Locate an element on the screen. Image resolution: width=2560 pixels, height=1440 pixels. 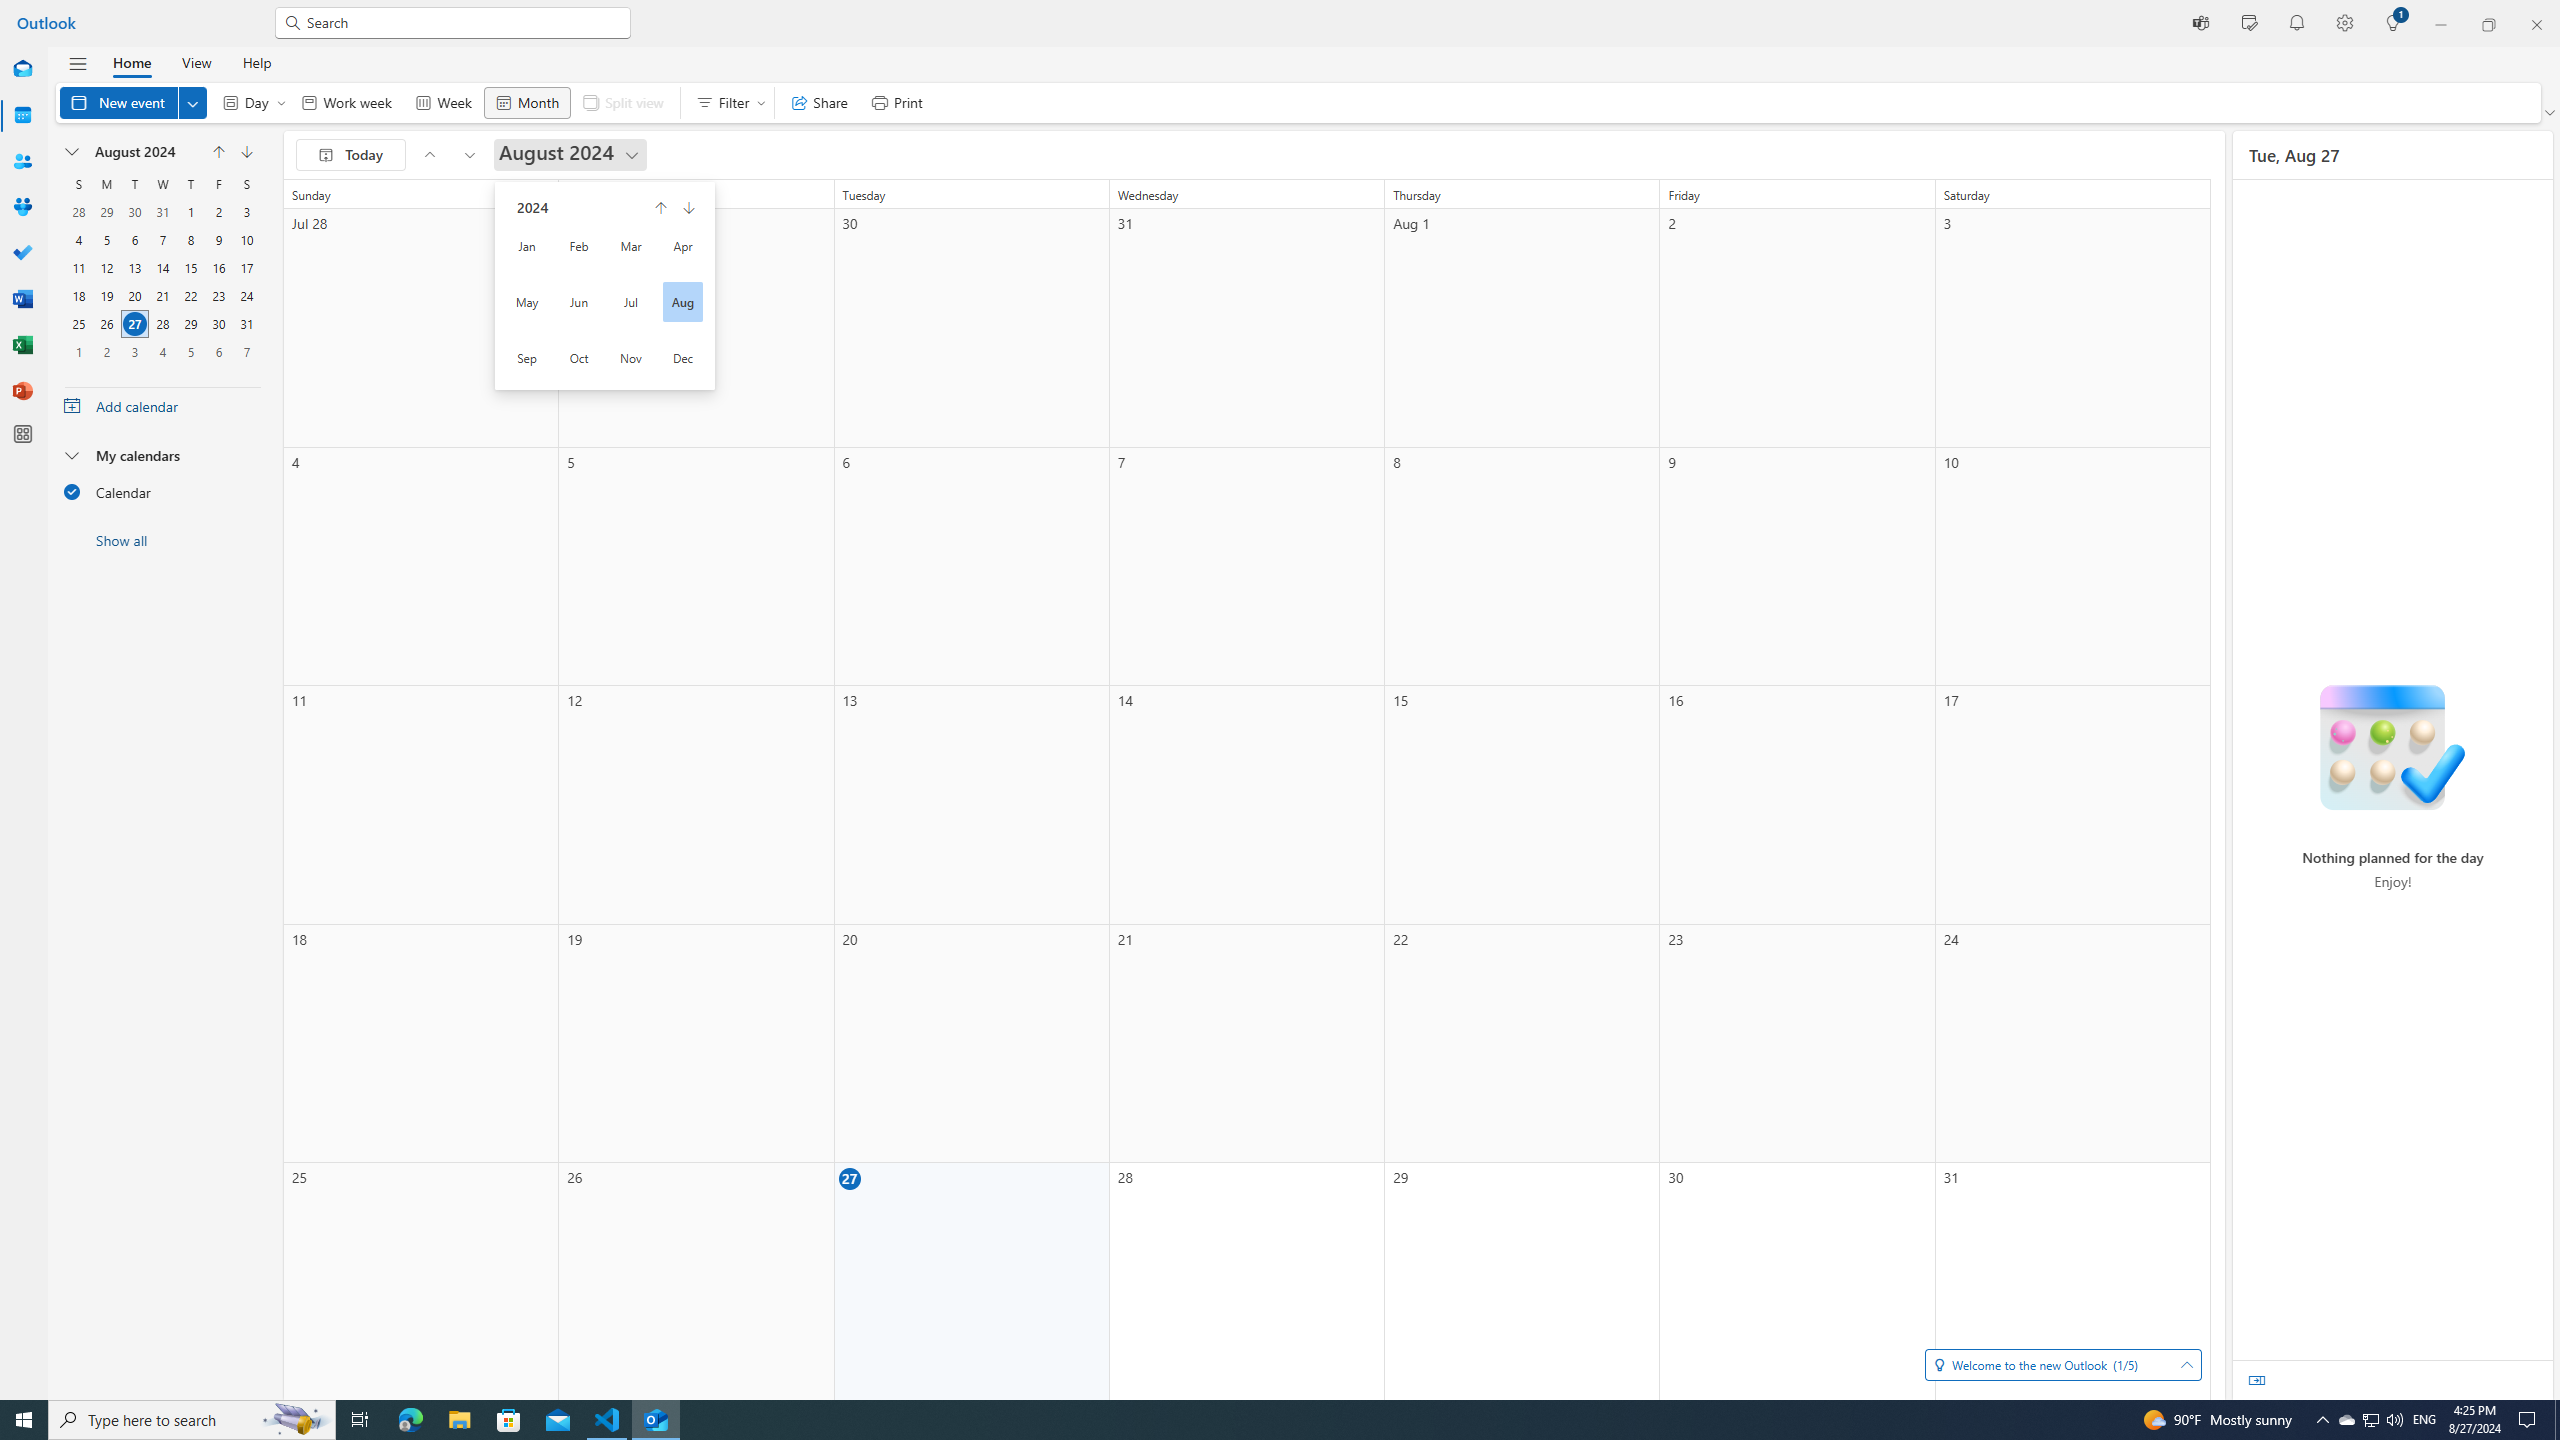
Toggle agenda pane is located at coordinates (2256, 1380).